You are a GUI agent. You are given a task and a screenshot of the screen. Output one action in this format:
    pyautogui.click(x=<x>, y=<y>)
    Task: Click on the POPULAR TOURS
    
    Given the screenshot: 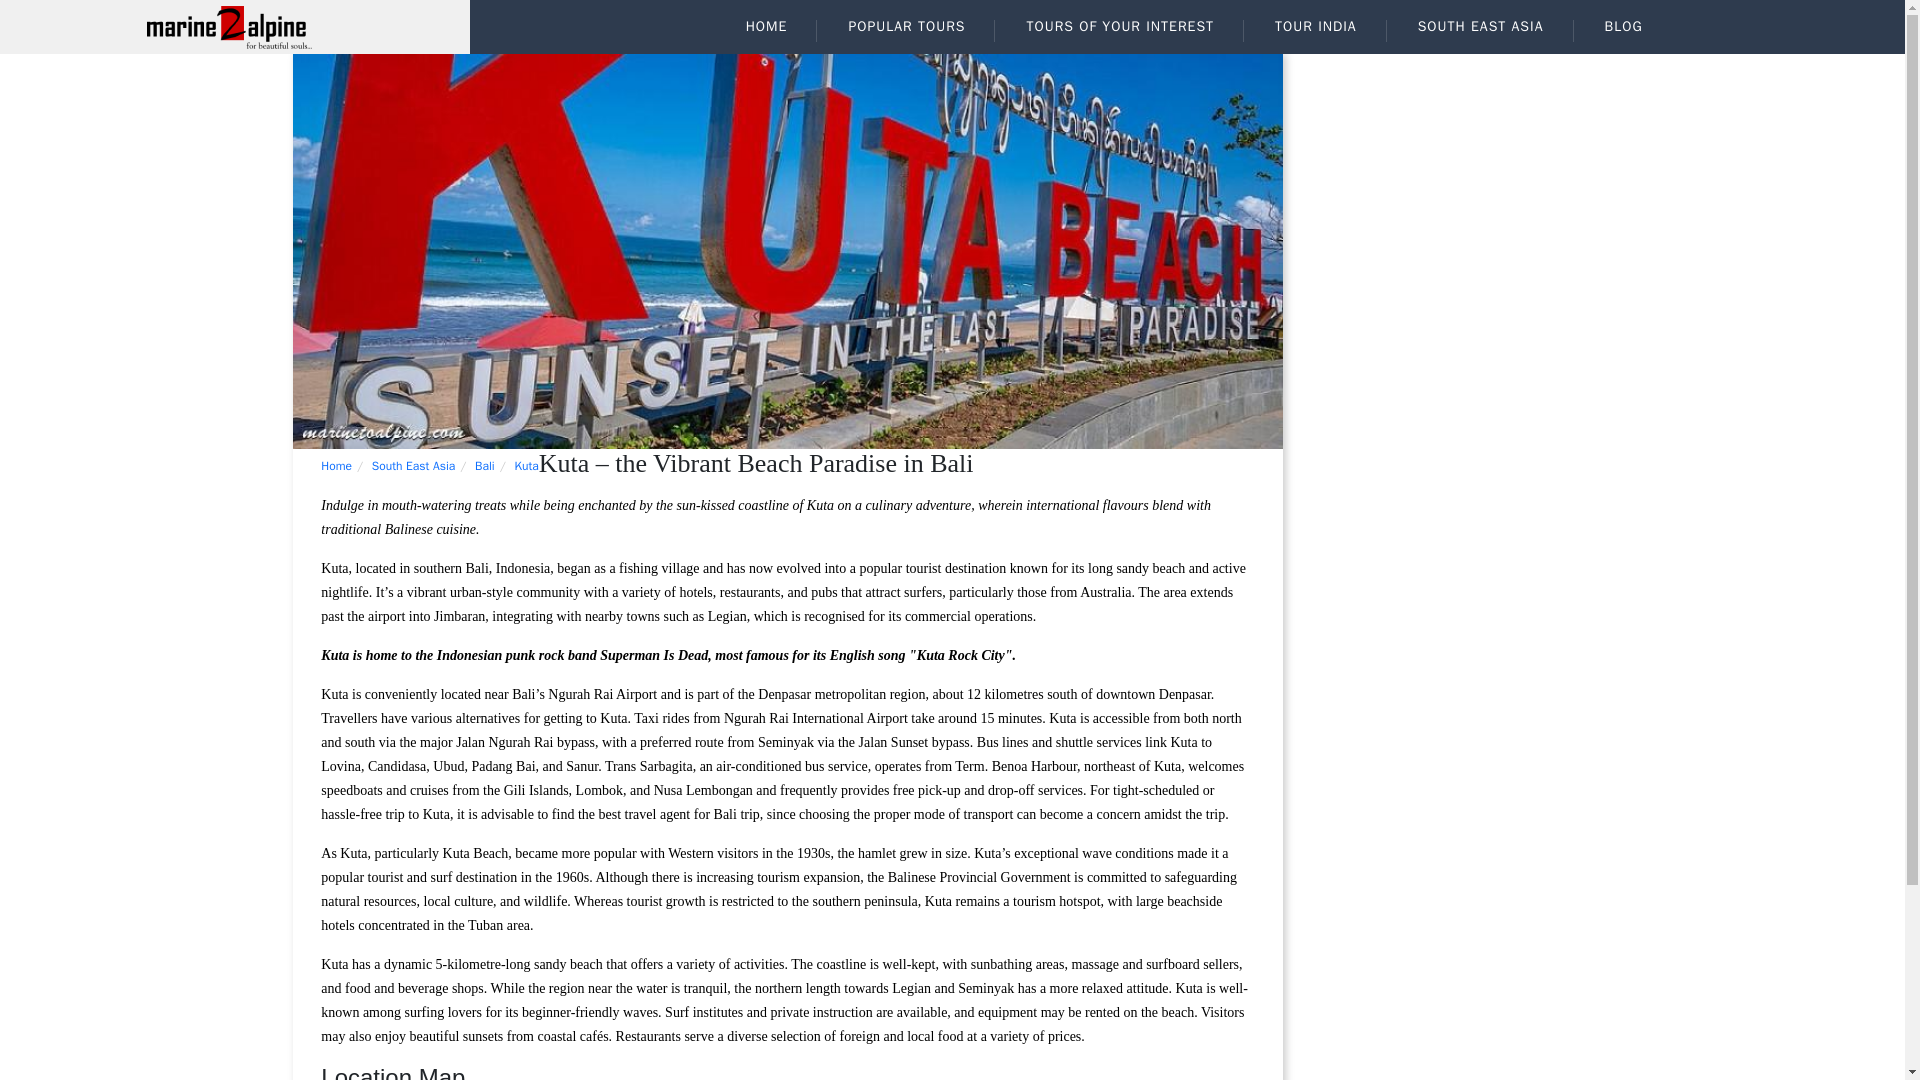 What is the action you would take?
    pyautogui.click(x=906, y=27)
    